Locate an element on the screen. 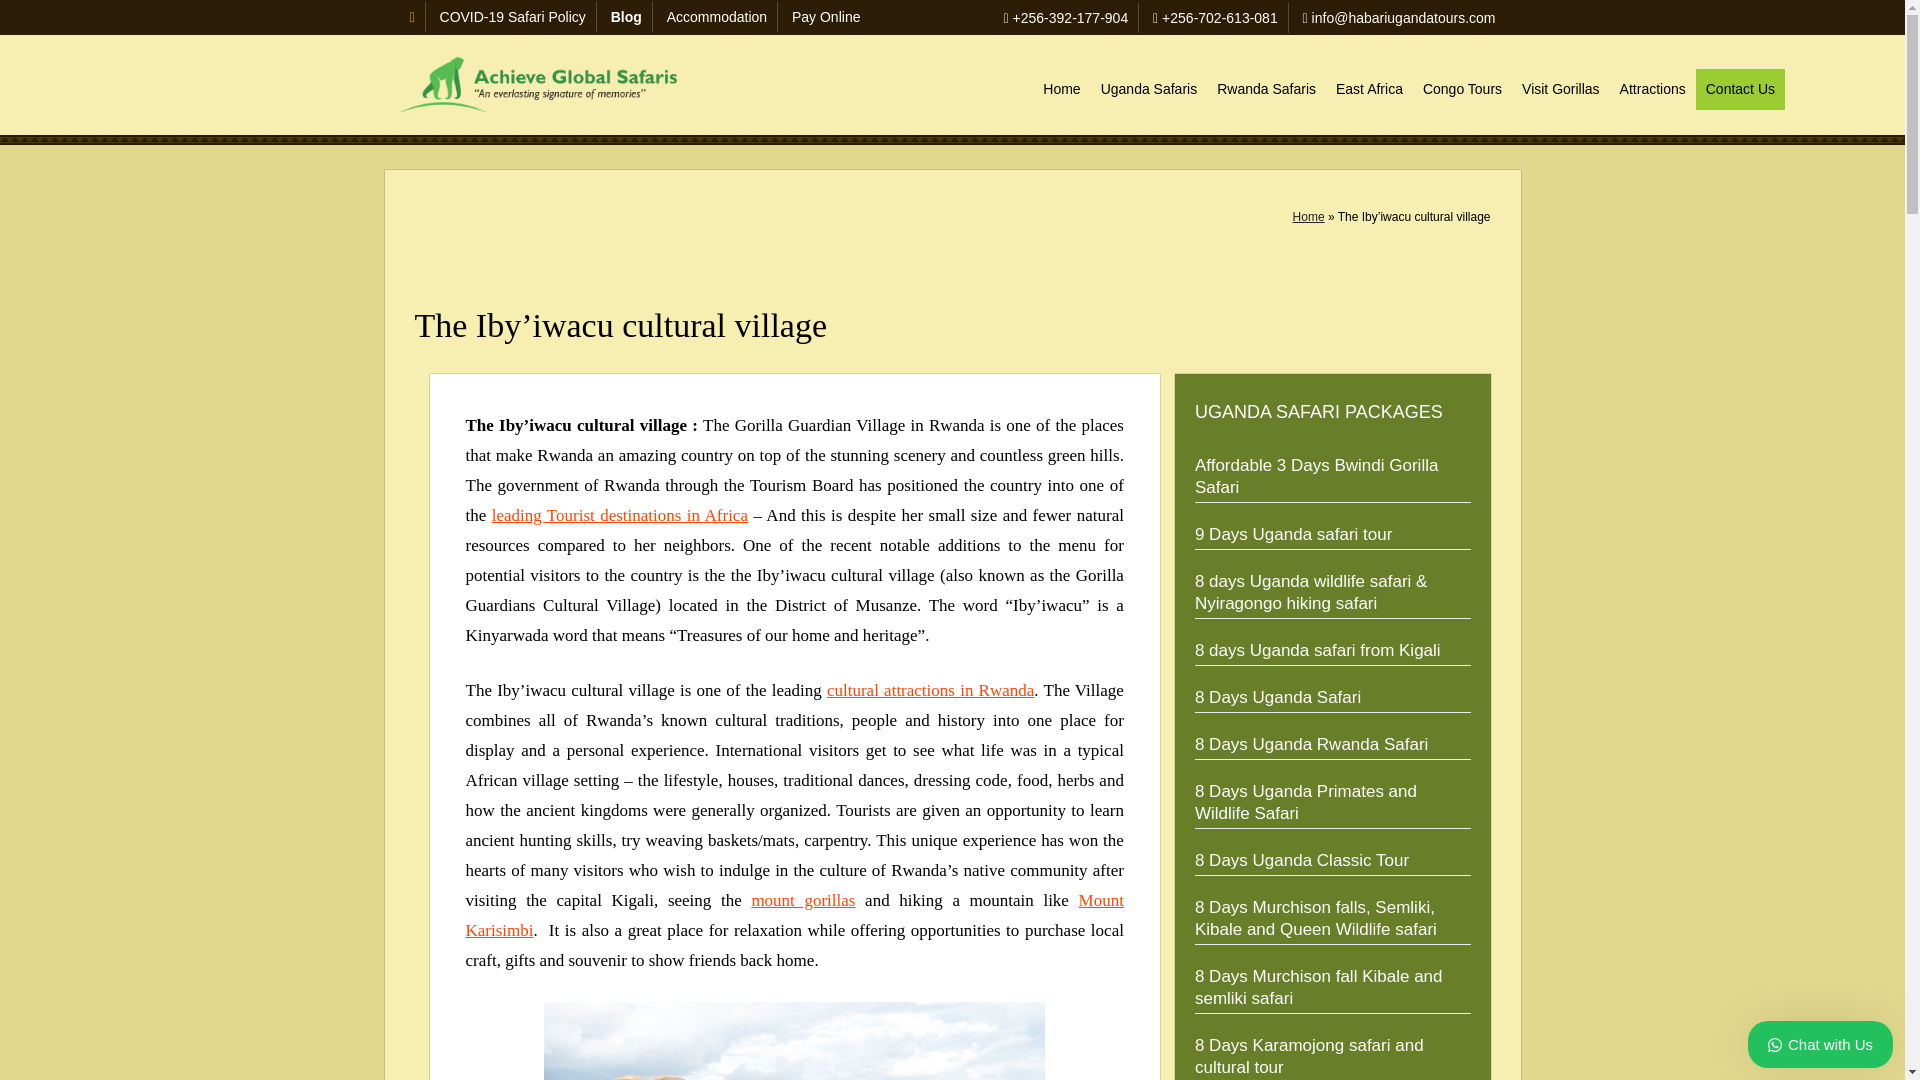 This screenshot has width=1920, height=1080. Attractions is located at coordinates (1652, 90).